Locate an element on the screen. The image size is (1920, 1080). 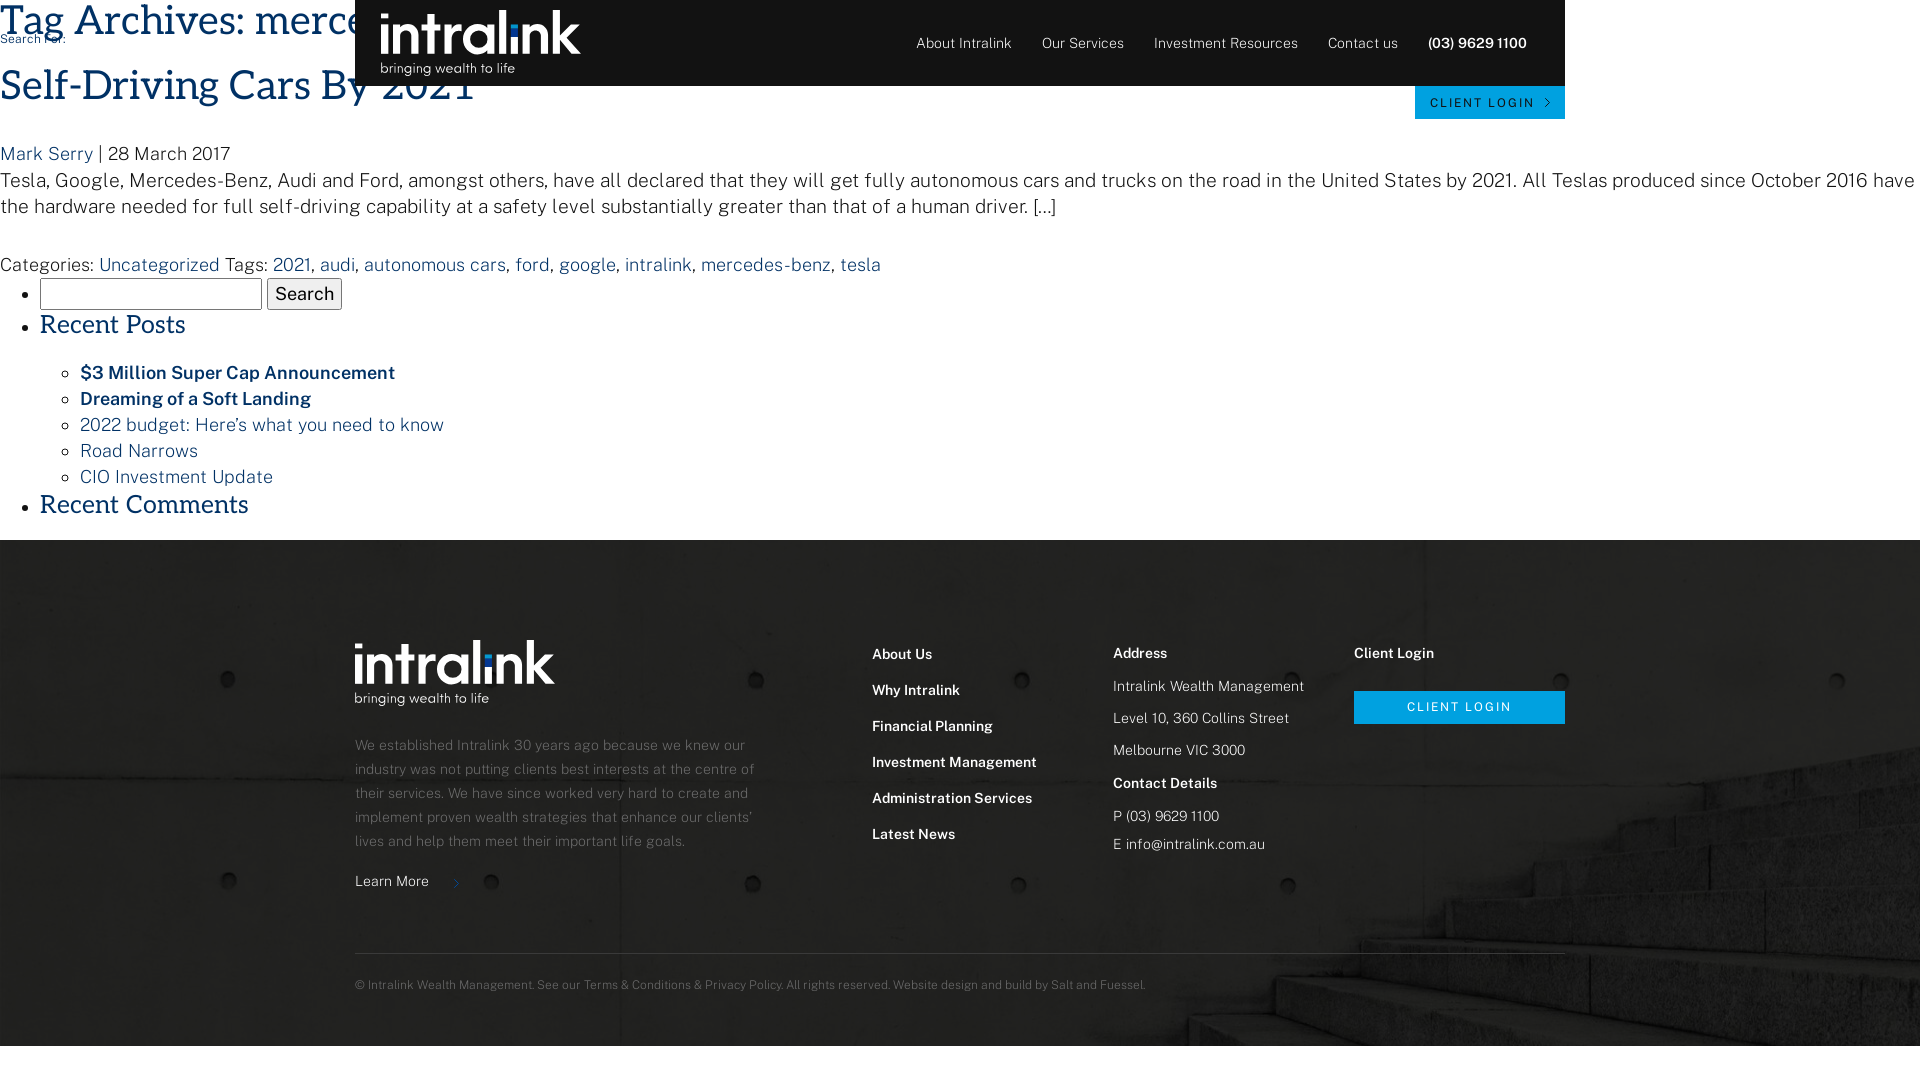
About Intralink is located at coordinates (964, 43).